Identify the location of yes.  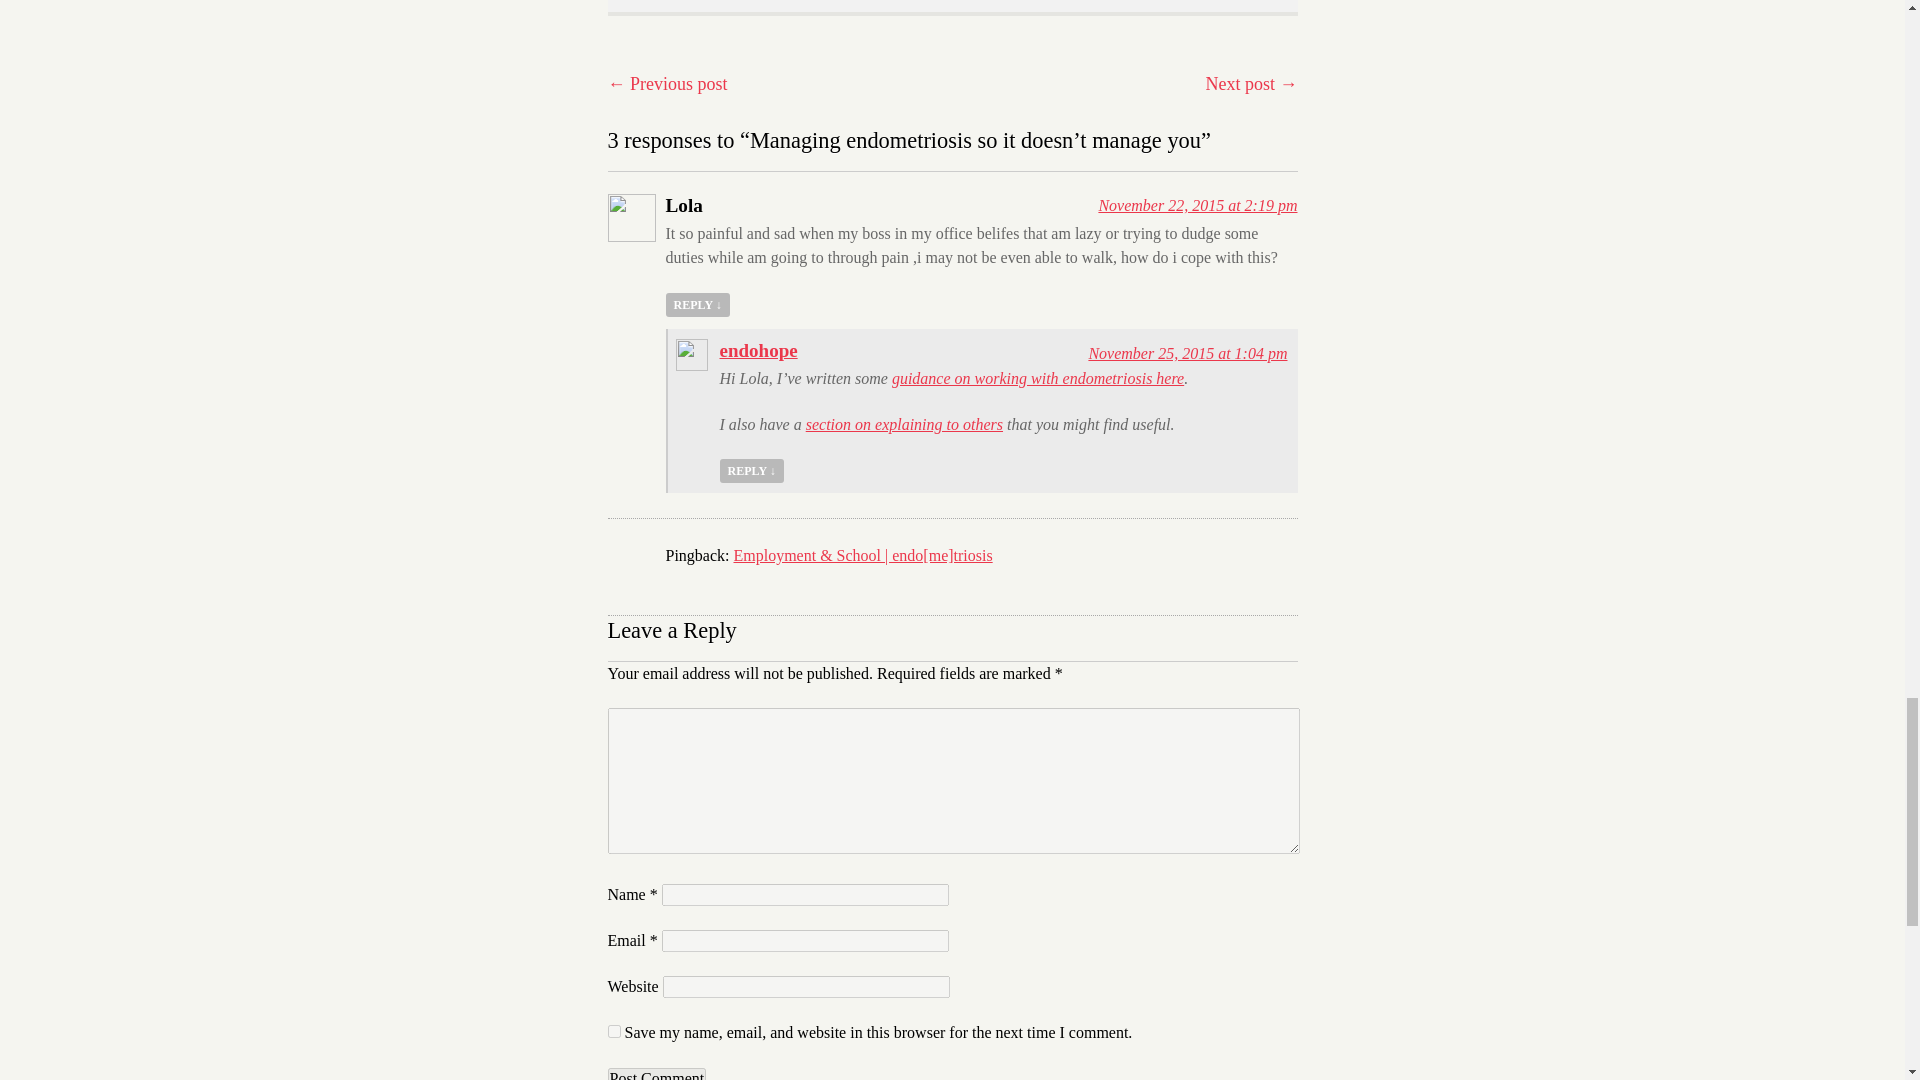
(614, 1030).